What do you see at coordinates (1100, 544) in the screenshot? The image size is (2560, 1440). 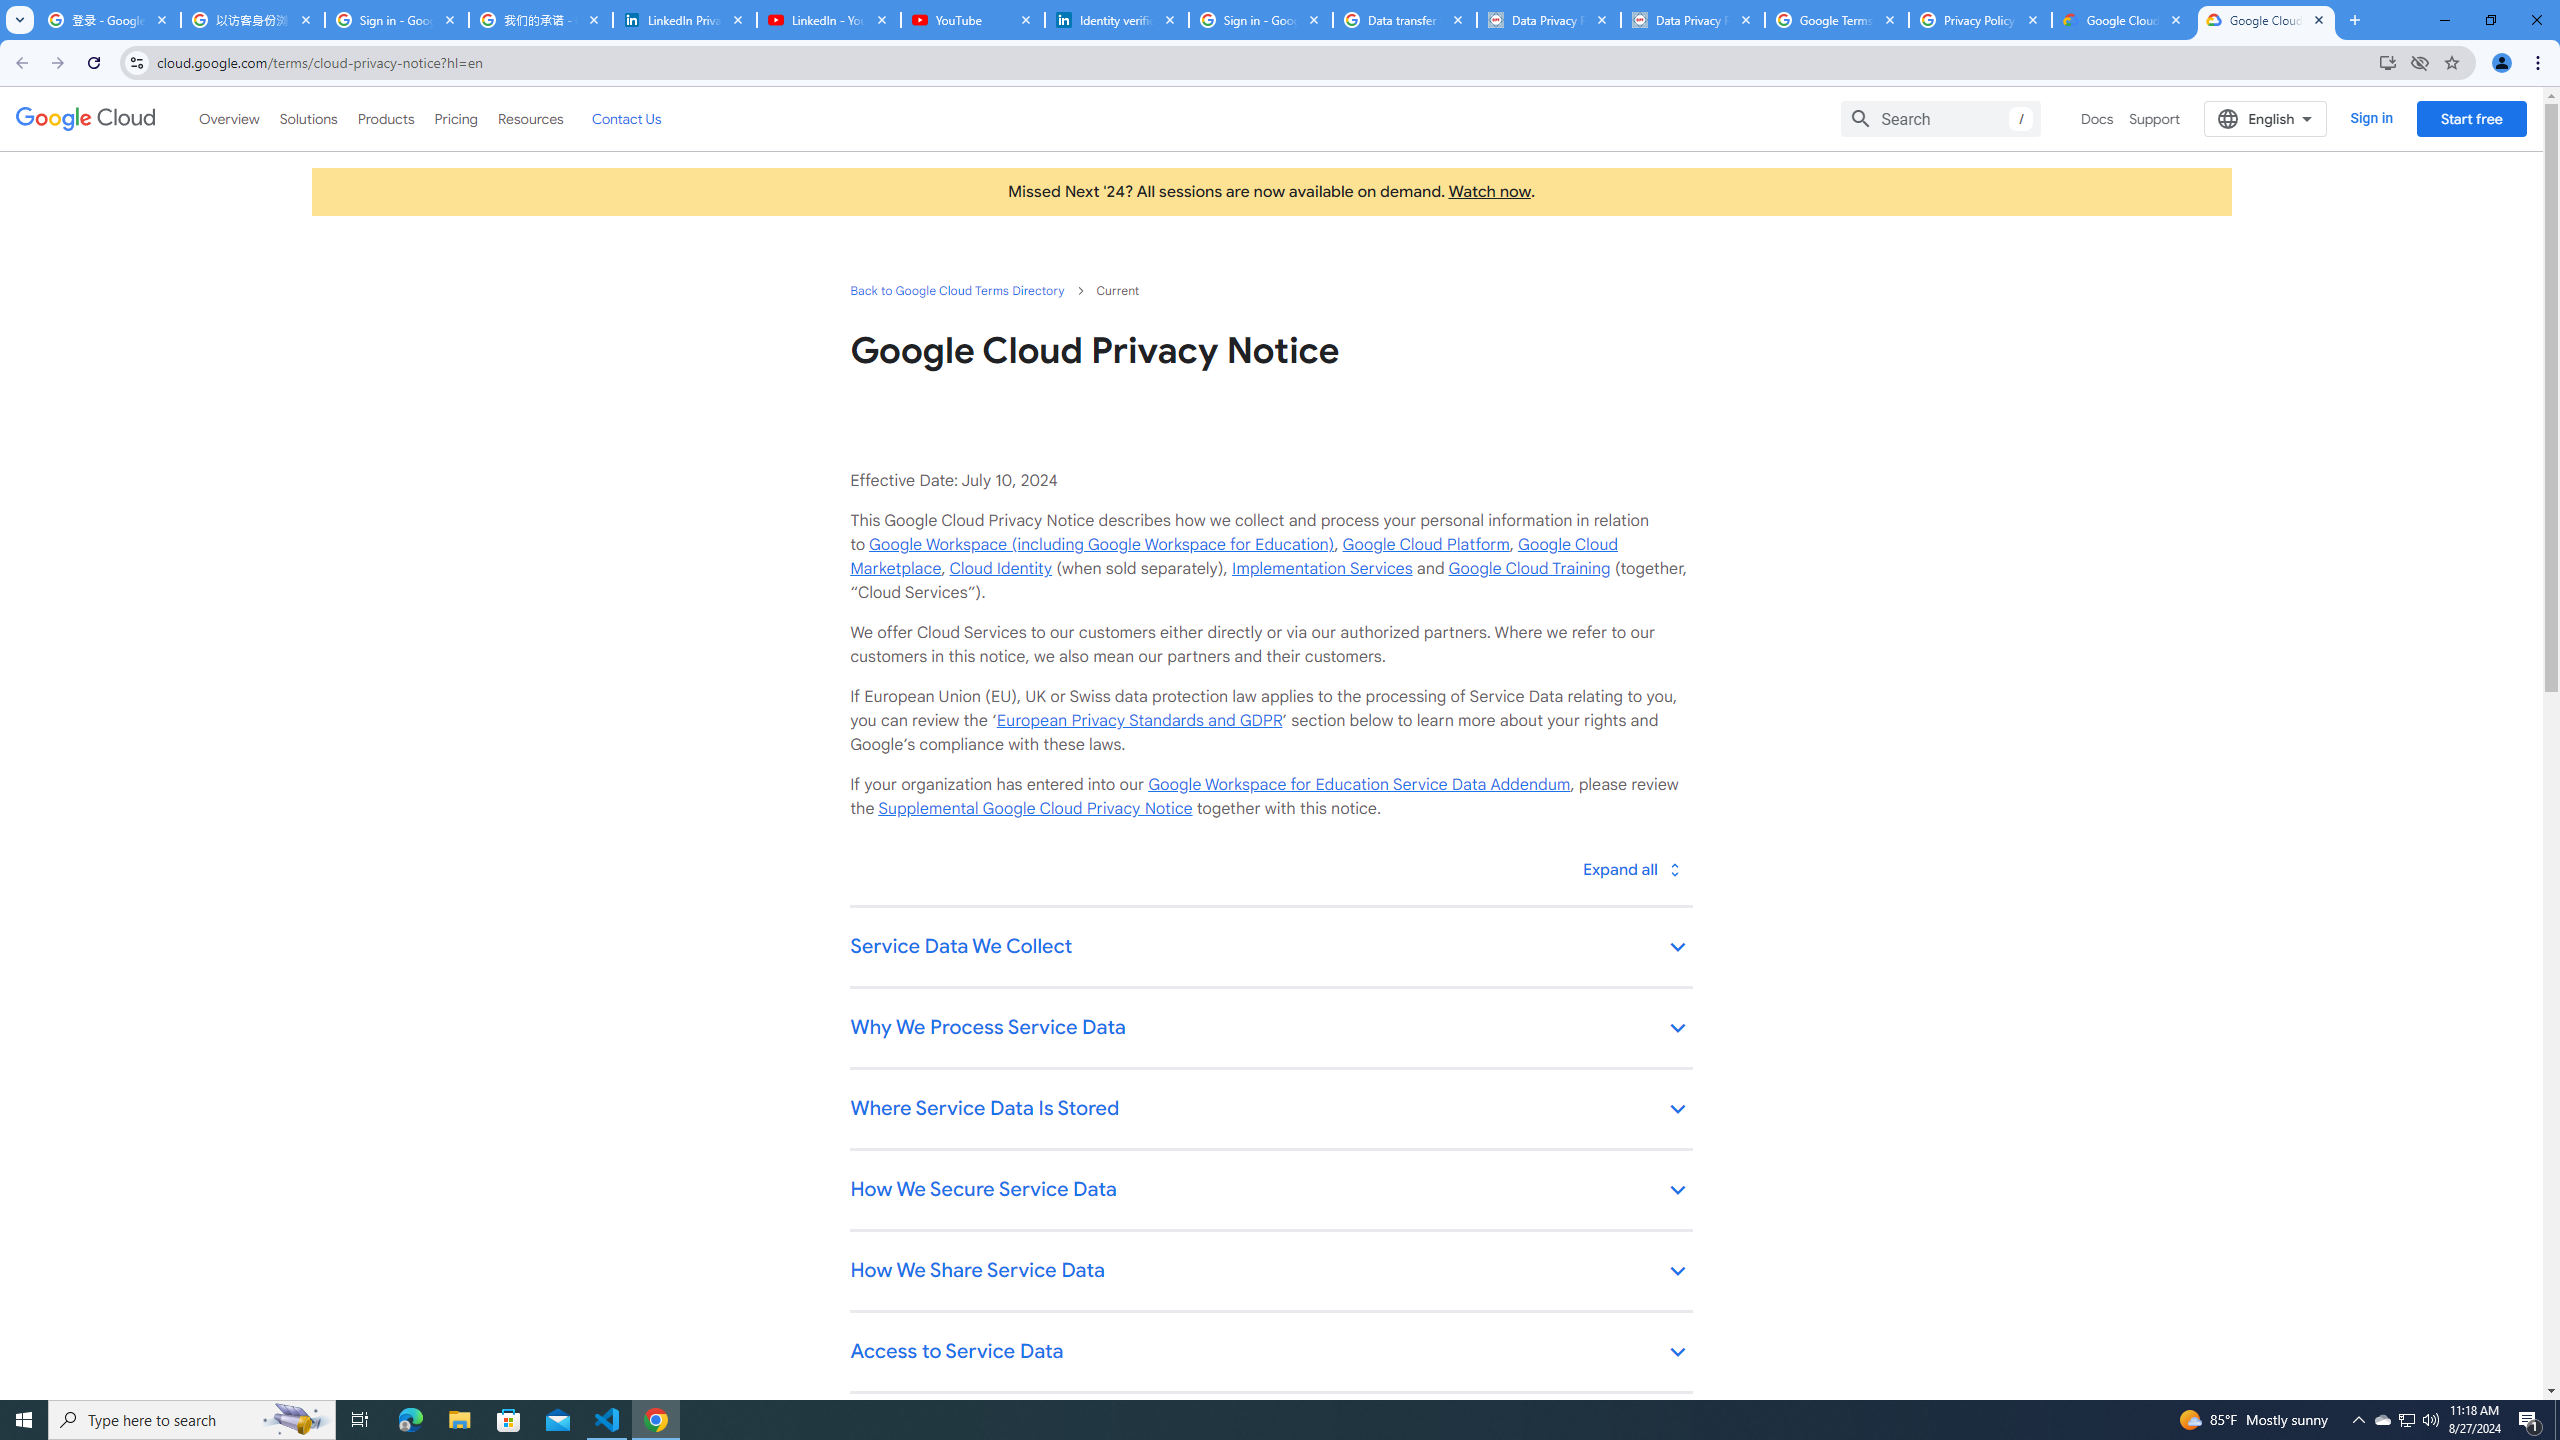 I see `Google Workspace (including Google Workspace for Education)` at bounding box center [1100, 544].